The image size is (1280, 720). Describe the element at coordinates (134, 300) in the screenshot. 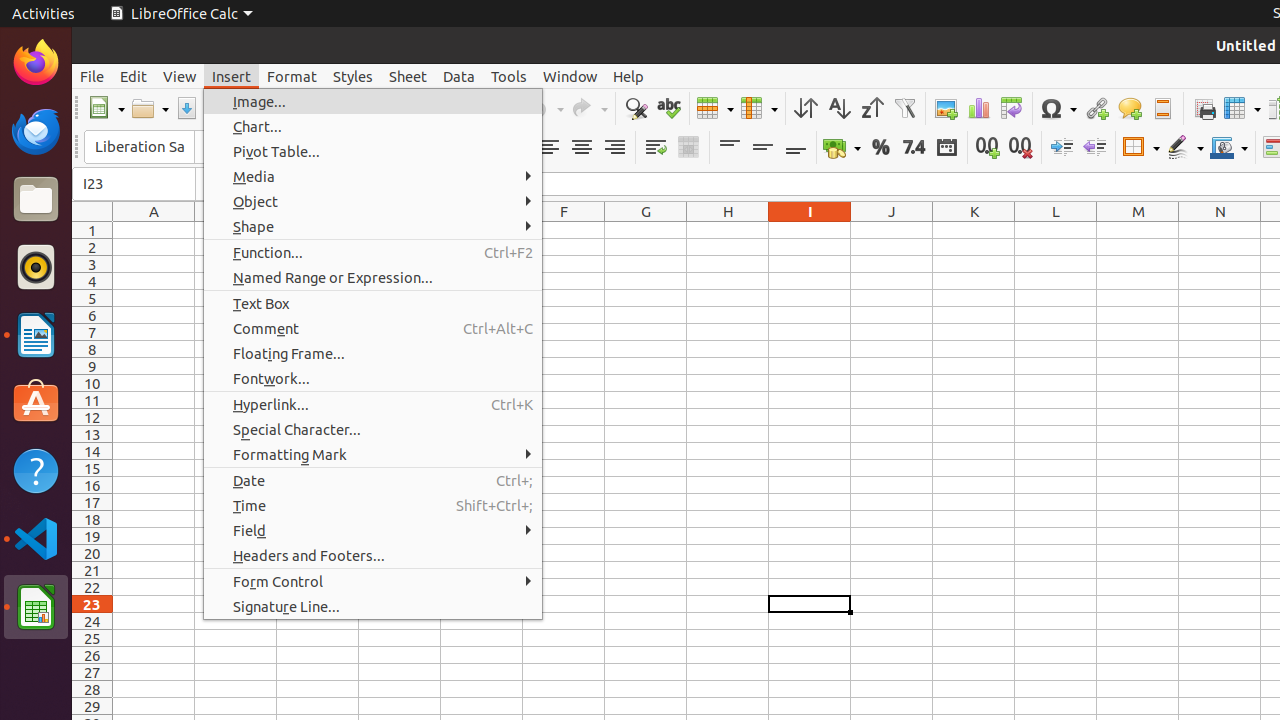

I see `IsaHelpMain.desktop` at that location.